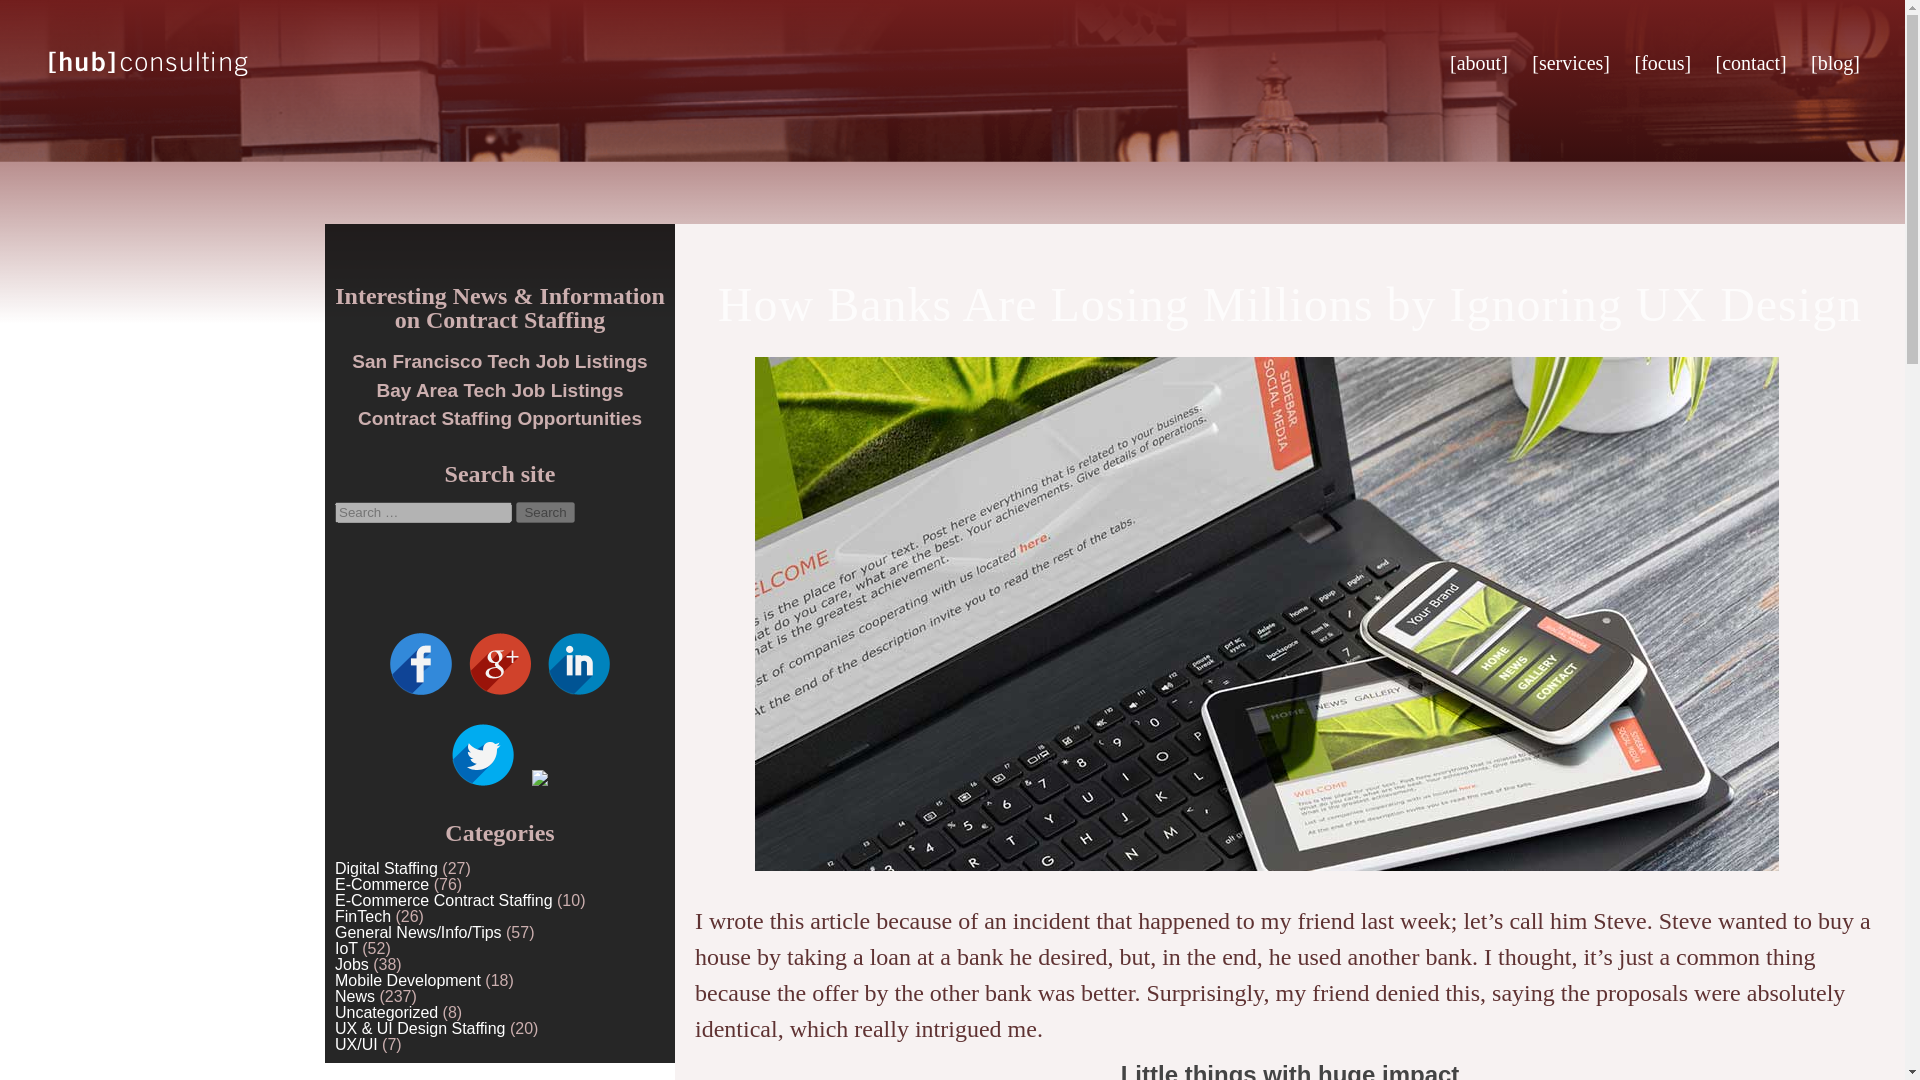  What do you see at coordinates (386, 868) in the screenshot?
I see `Digital Staffing` at bounding box center [386, 868].